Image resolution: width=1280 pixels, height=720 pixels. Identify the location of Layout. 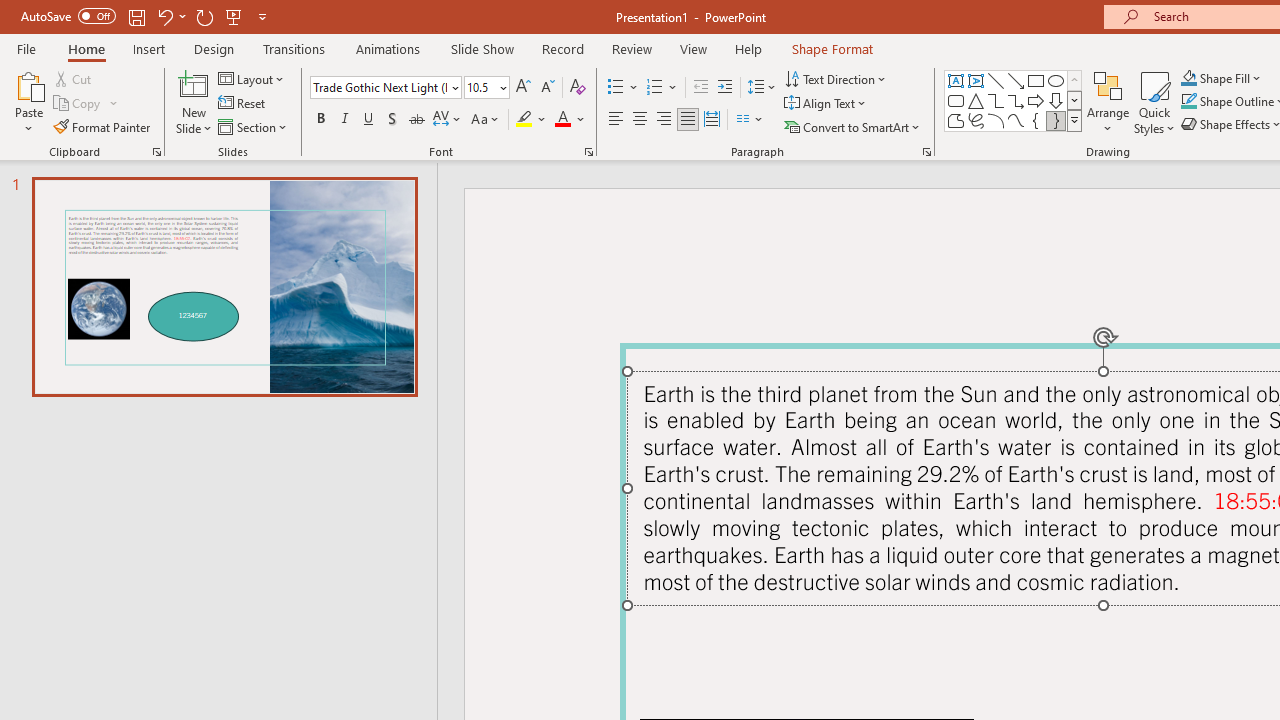
(252, 78).